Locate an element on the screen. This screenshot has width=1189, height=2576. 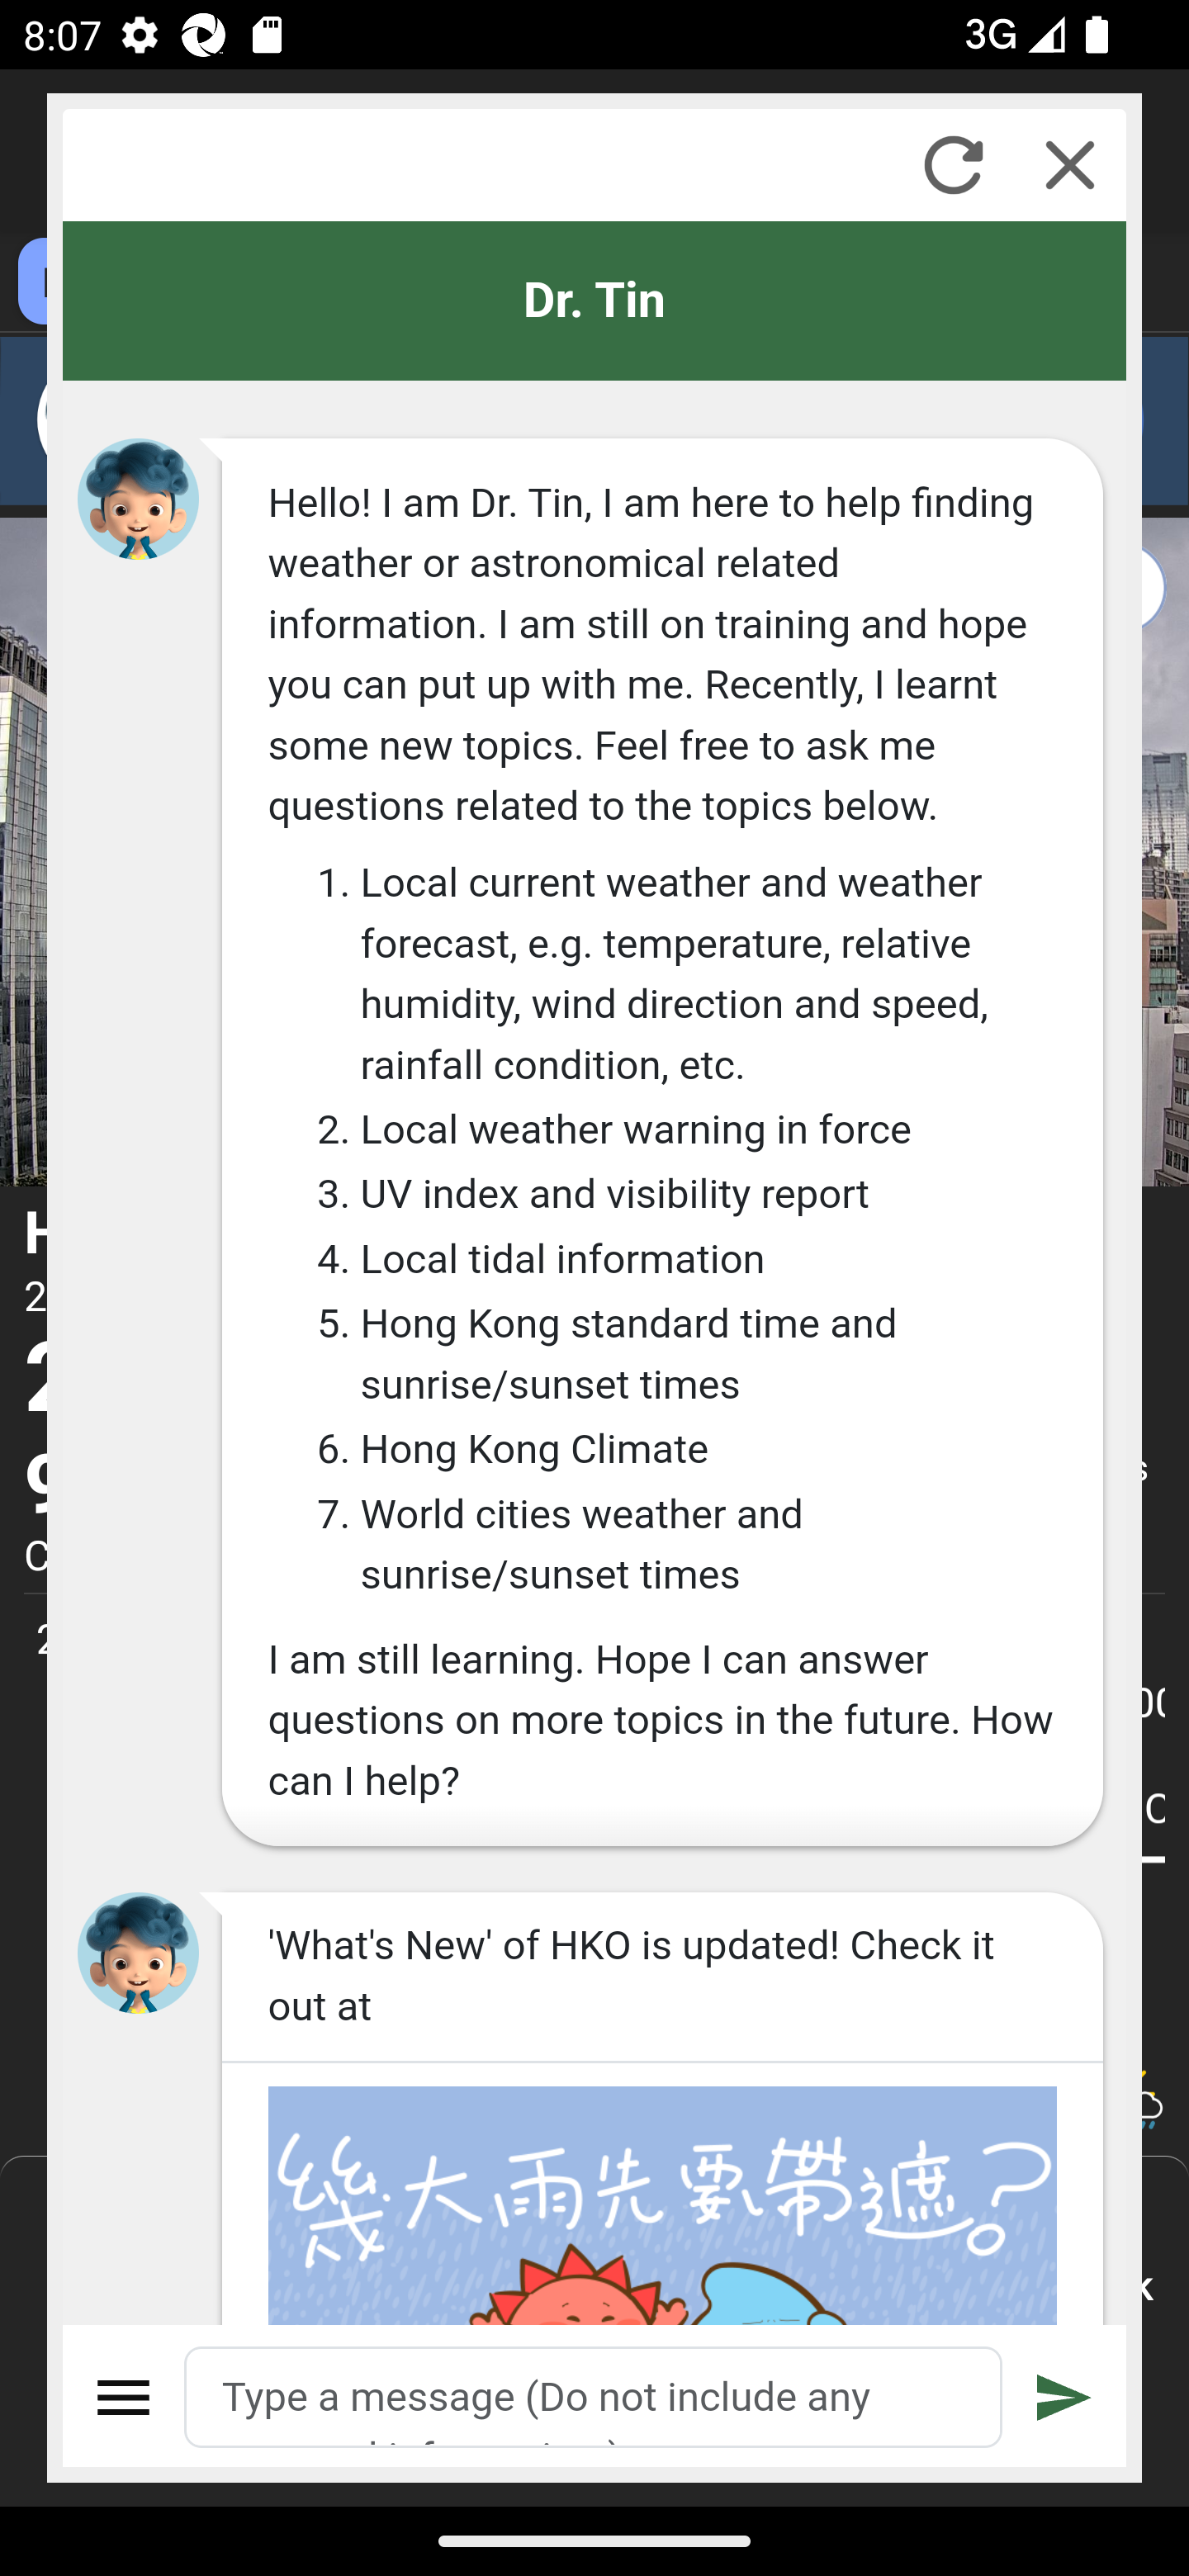
Menu is located at coordinates (125, 2397).